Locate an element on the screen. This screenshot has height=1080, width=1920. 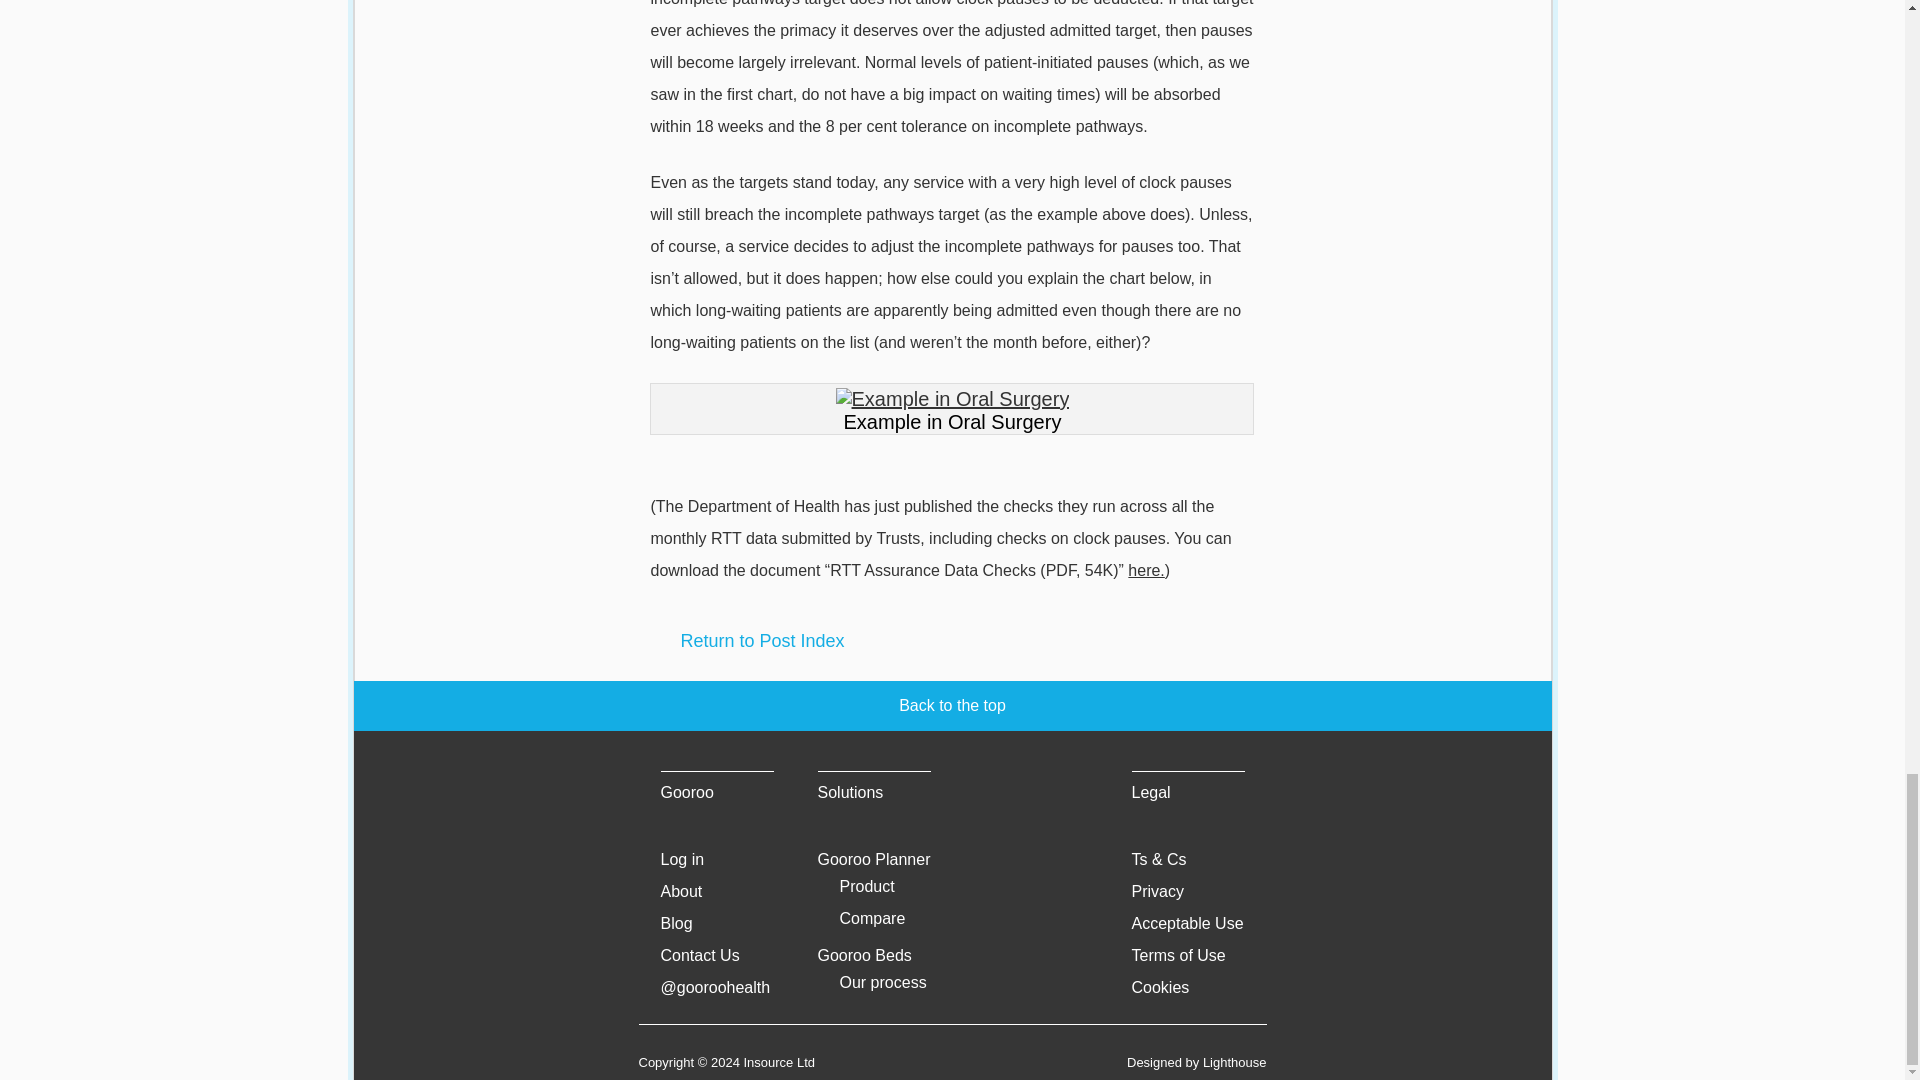
Acceptable Use is located at coordinates (1188, 923).